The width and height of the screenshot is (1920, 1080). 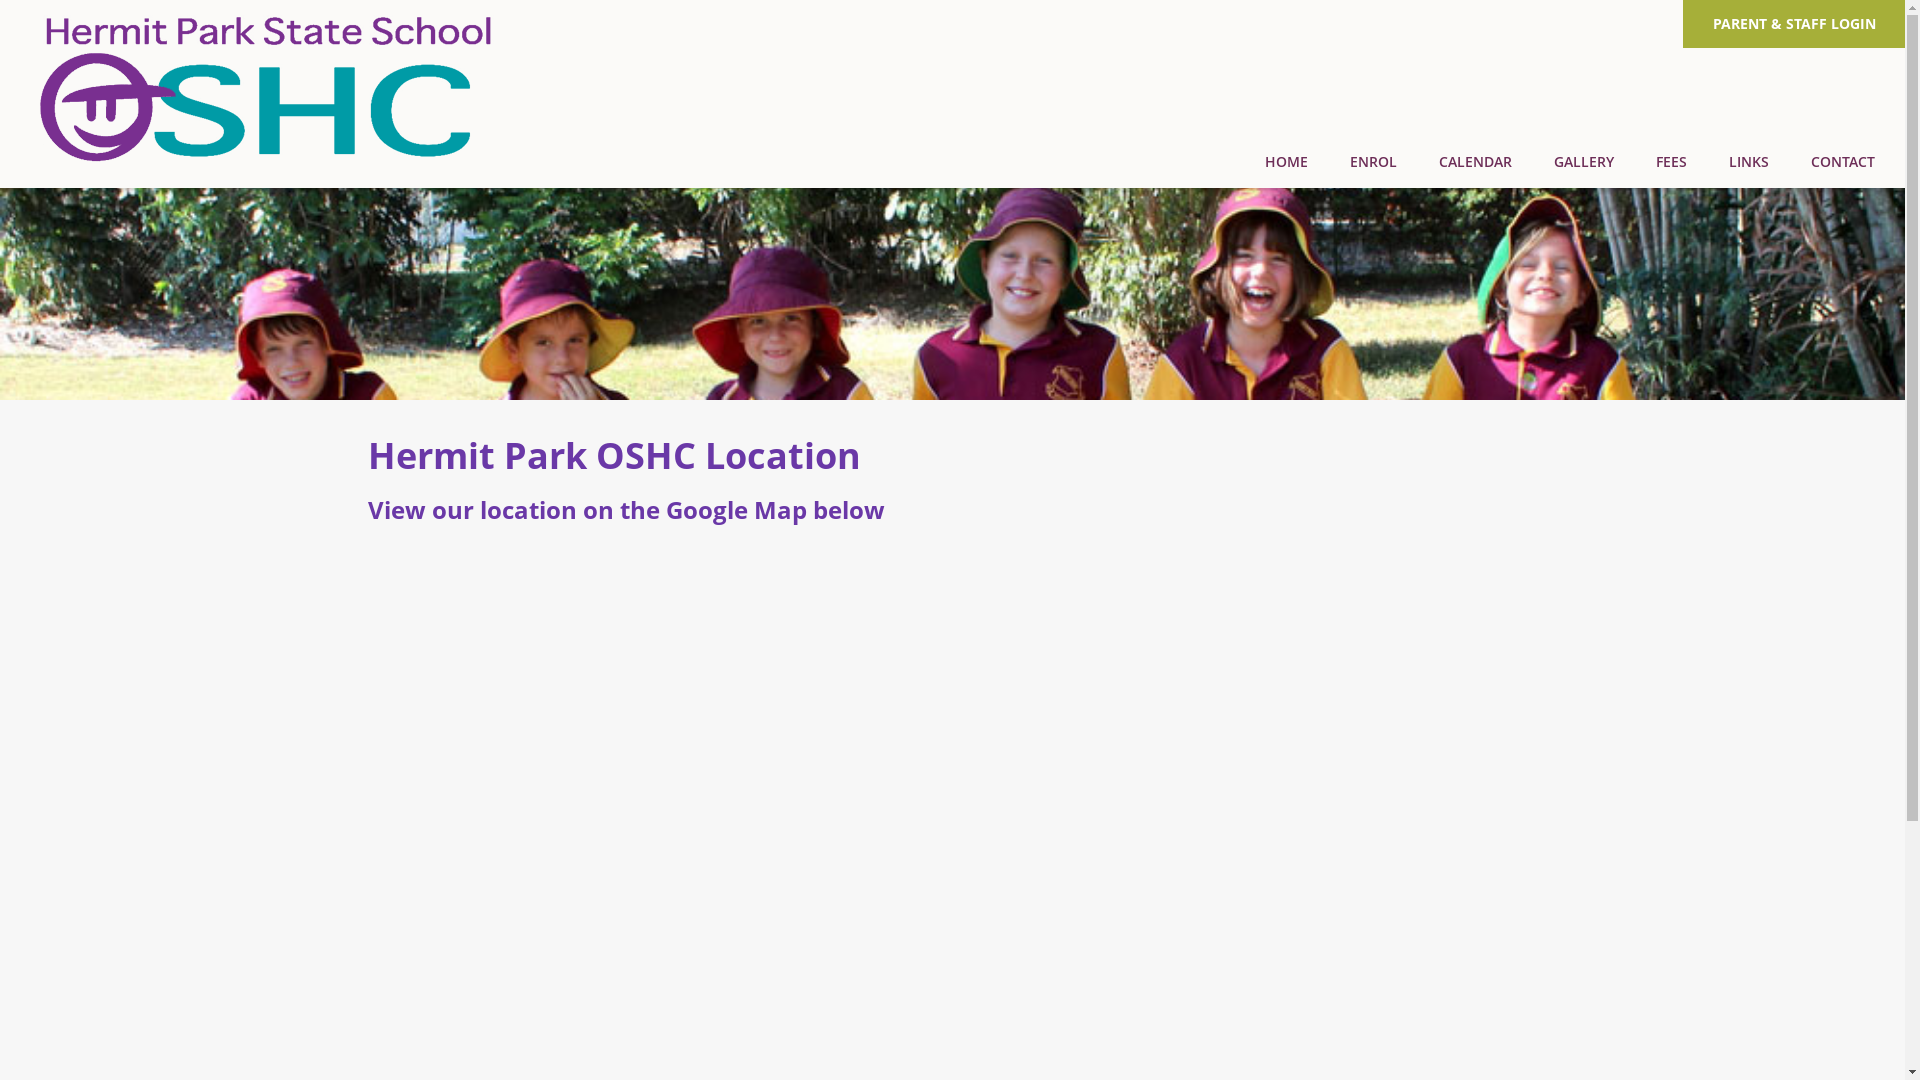 I want to click on HOME, so click(x=1286, y=162).